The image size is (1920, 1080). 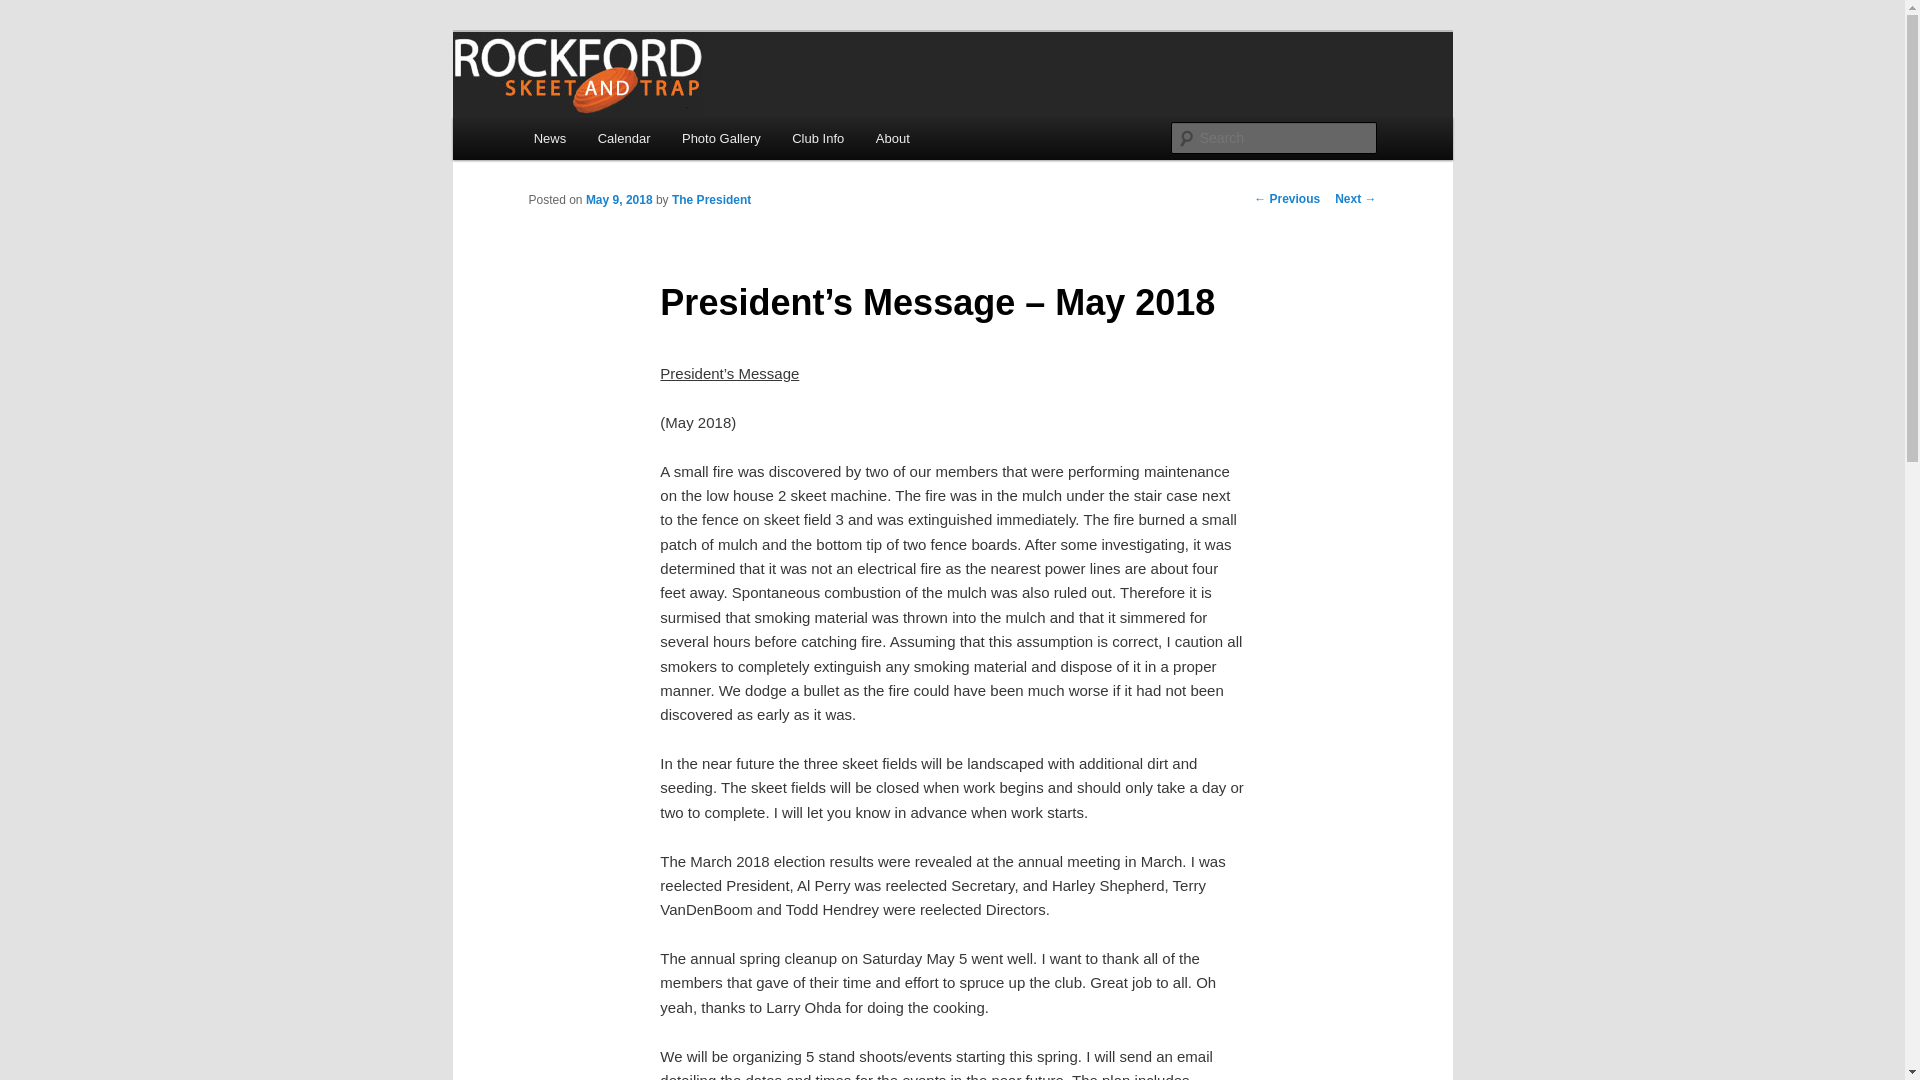 What do you see at coordinates (550, 138) in the screenshot?
I see `News` at bounding box center [550, 138].